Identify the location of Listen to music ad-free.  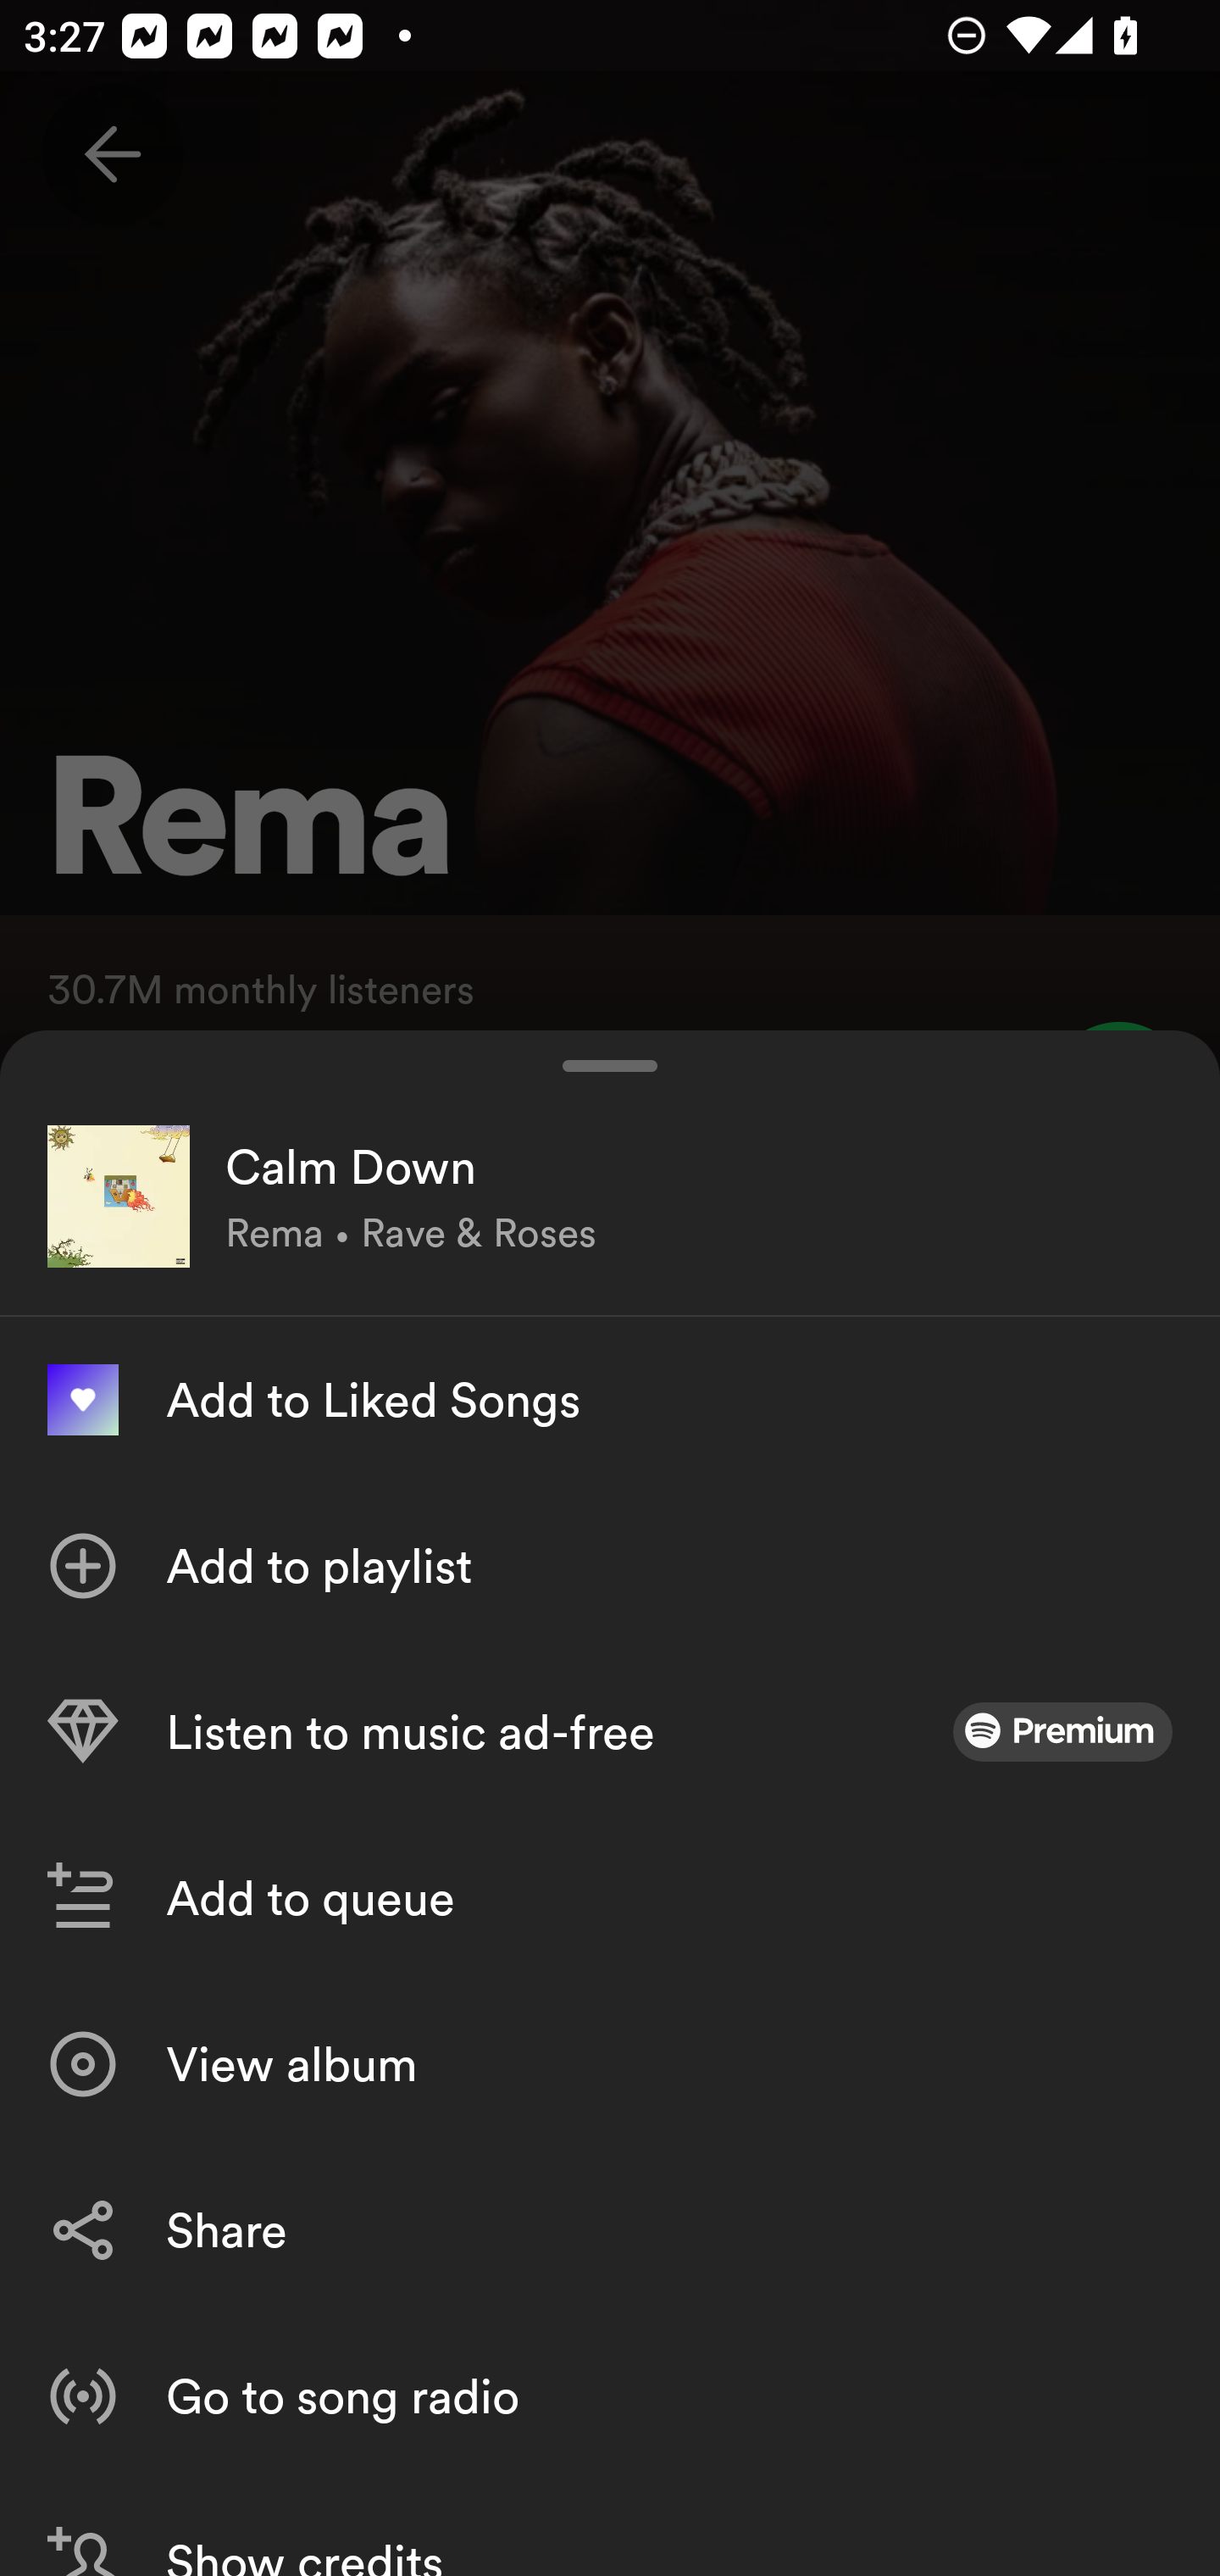
(610, 1732).